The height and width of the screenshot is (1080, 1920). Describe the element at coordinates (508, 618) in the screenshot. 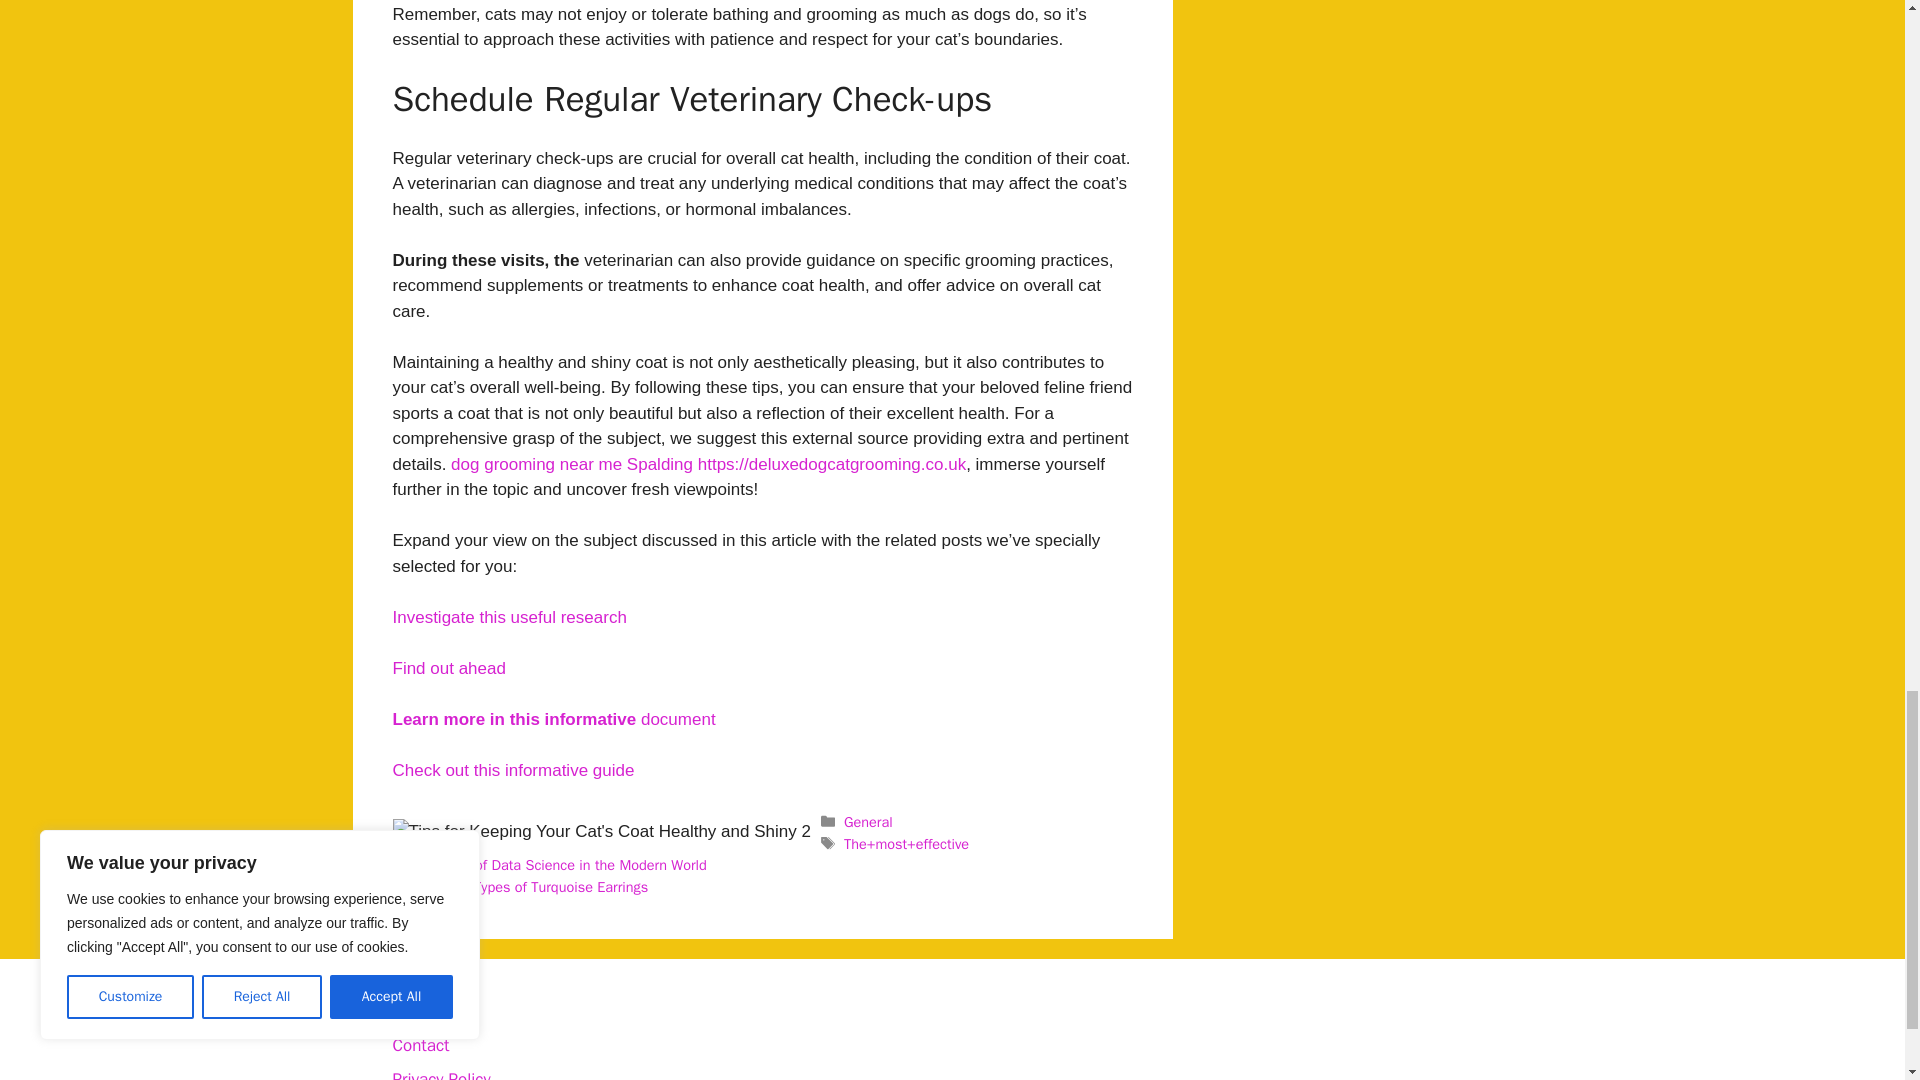

I see `Investigate this useful research` at that location.